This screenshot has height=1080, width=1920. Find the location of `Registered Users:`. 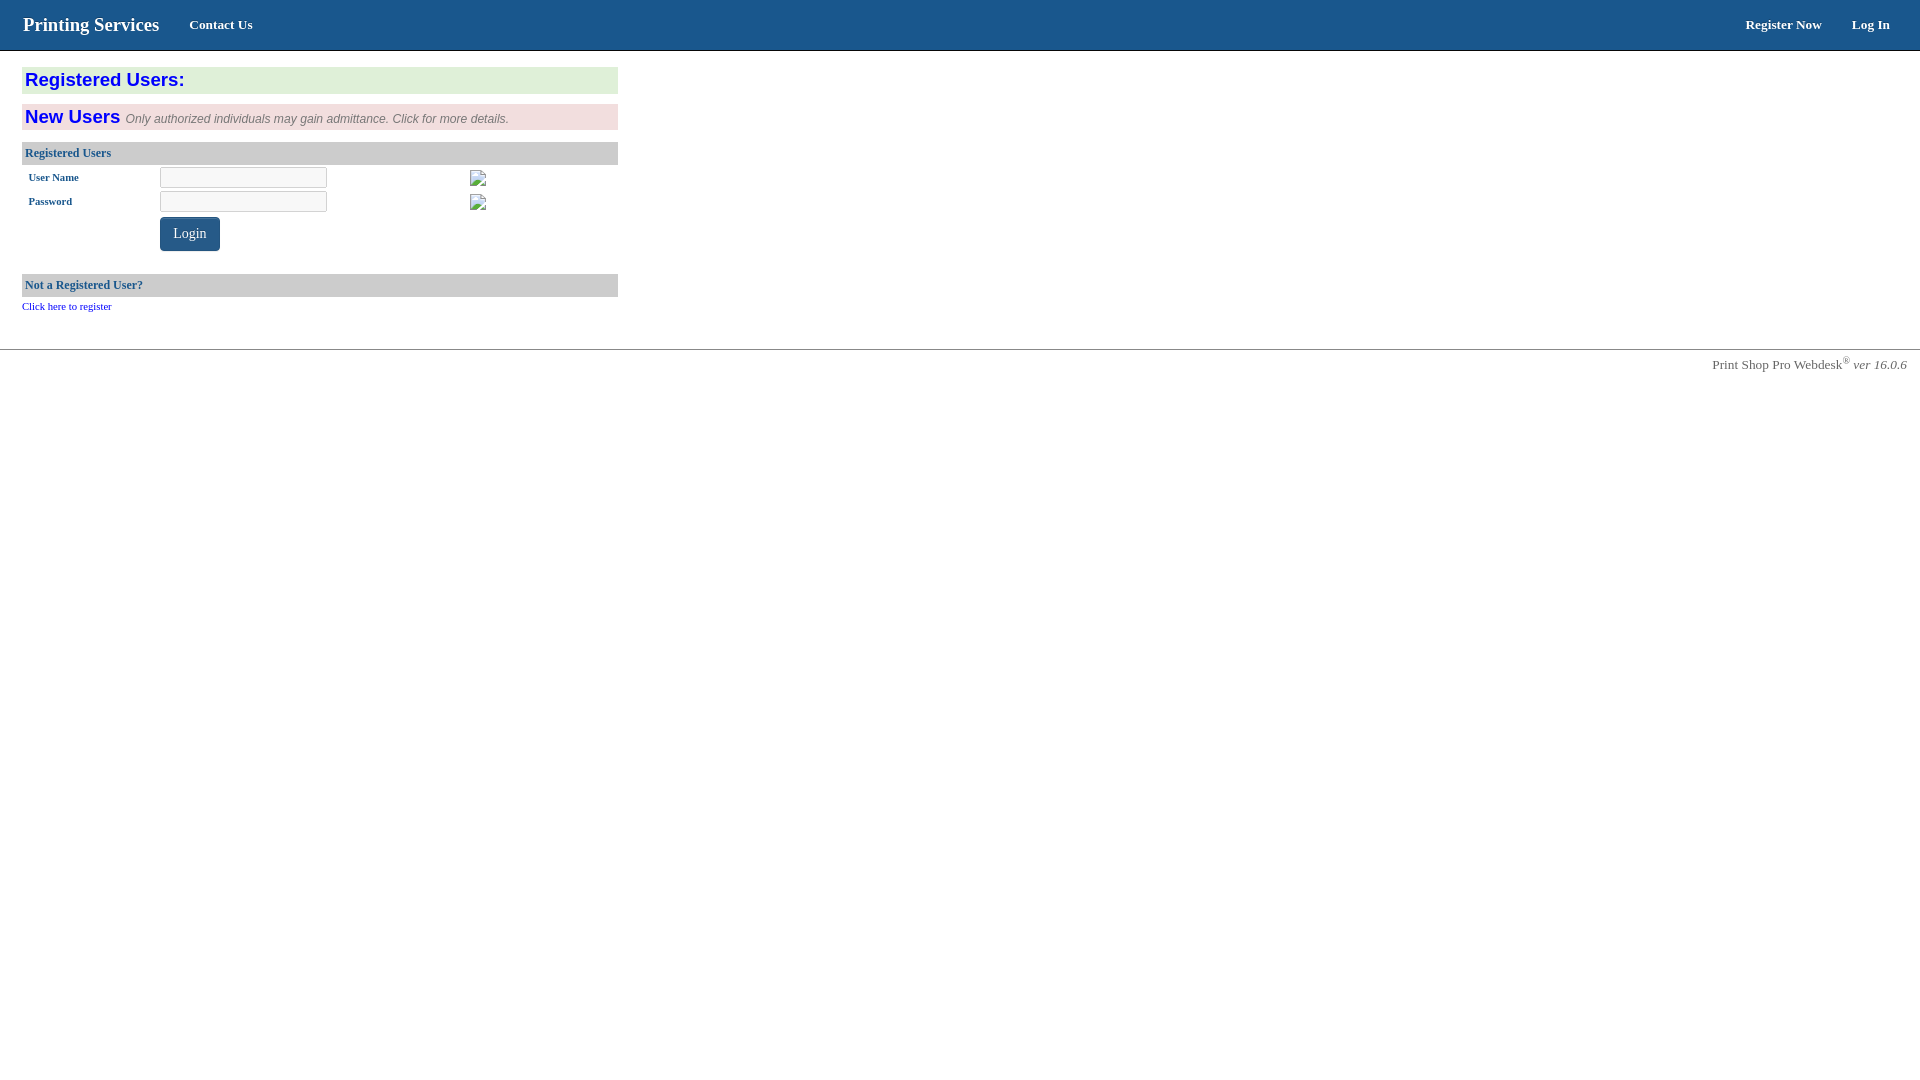

Registered Users: is located at coordinates (104, 80).